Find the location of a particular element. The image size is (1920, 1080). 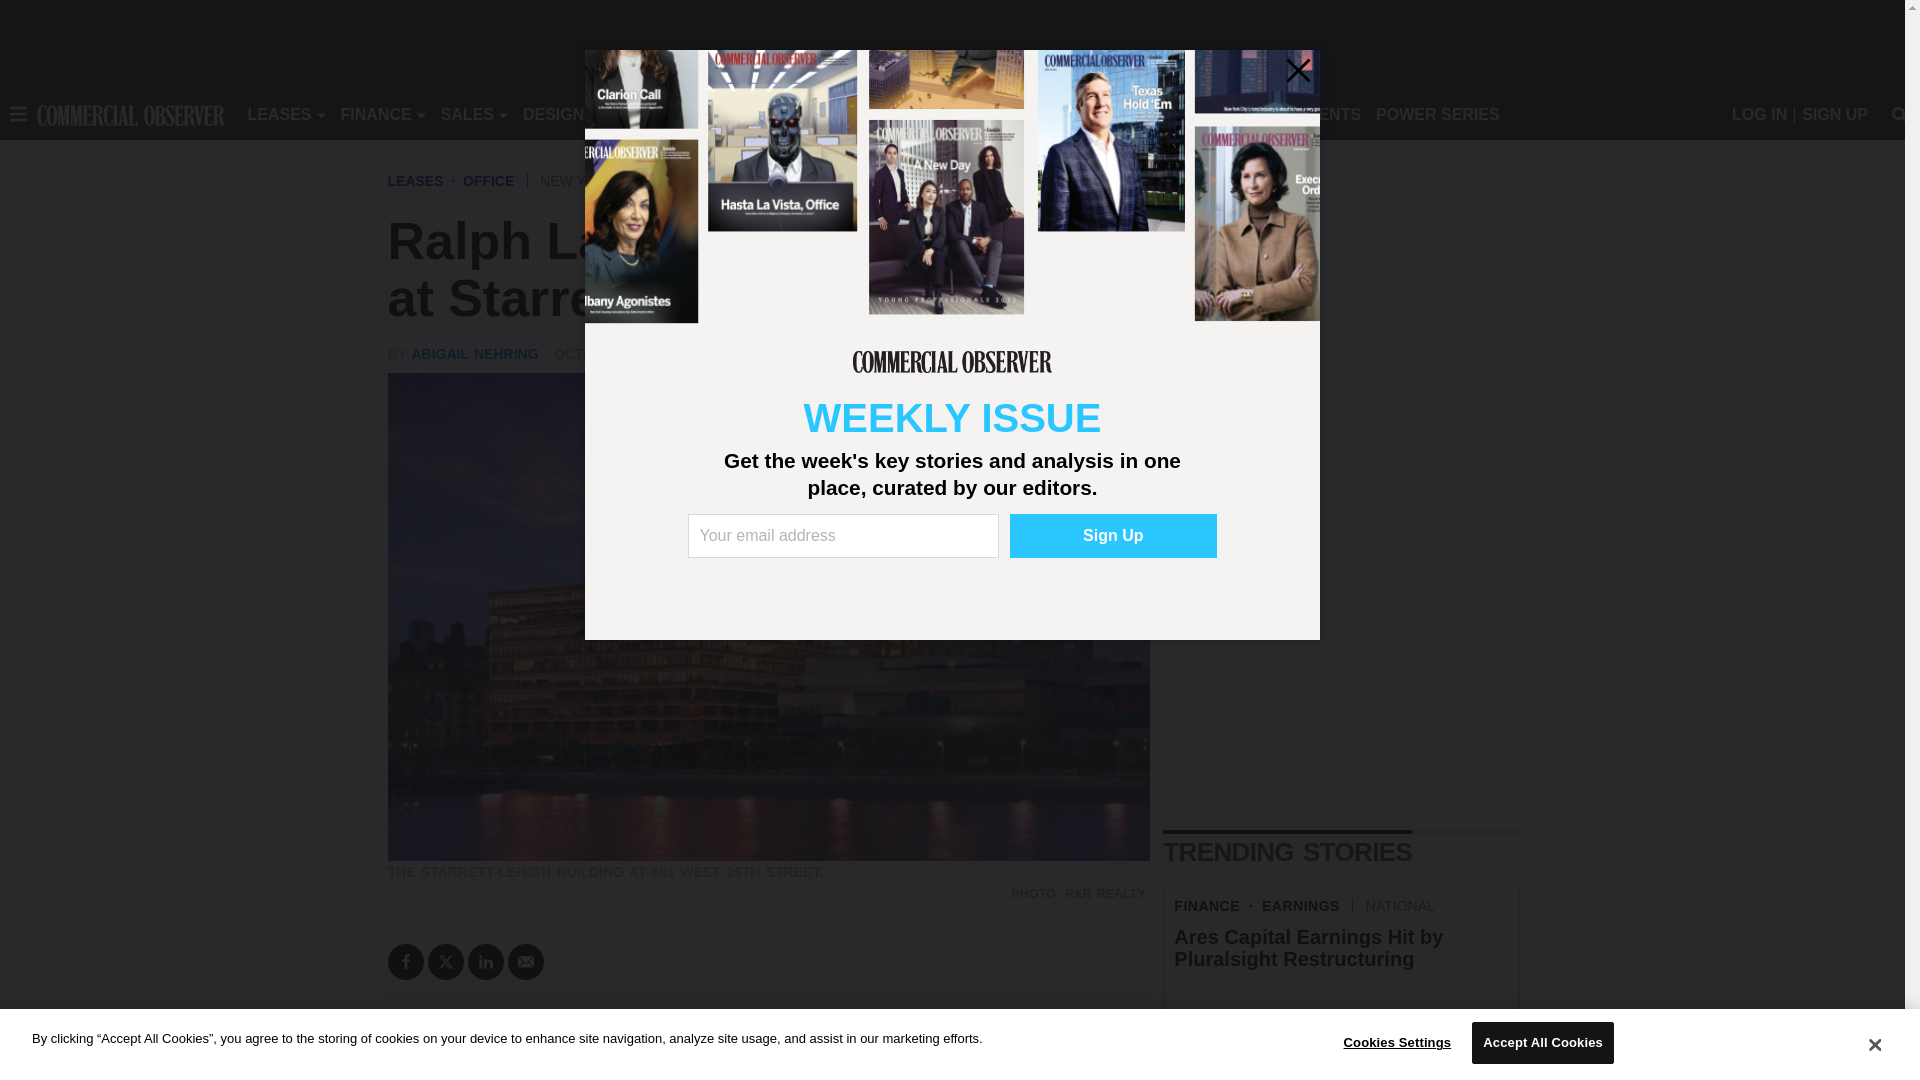

SALES is located at coordinates (467, 114).